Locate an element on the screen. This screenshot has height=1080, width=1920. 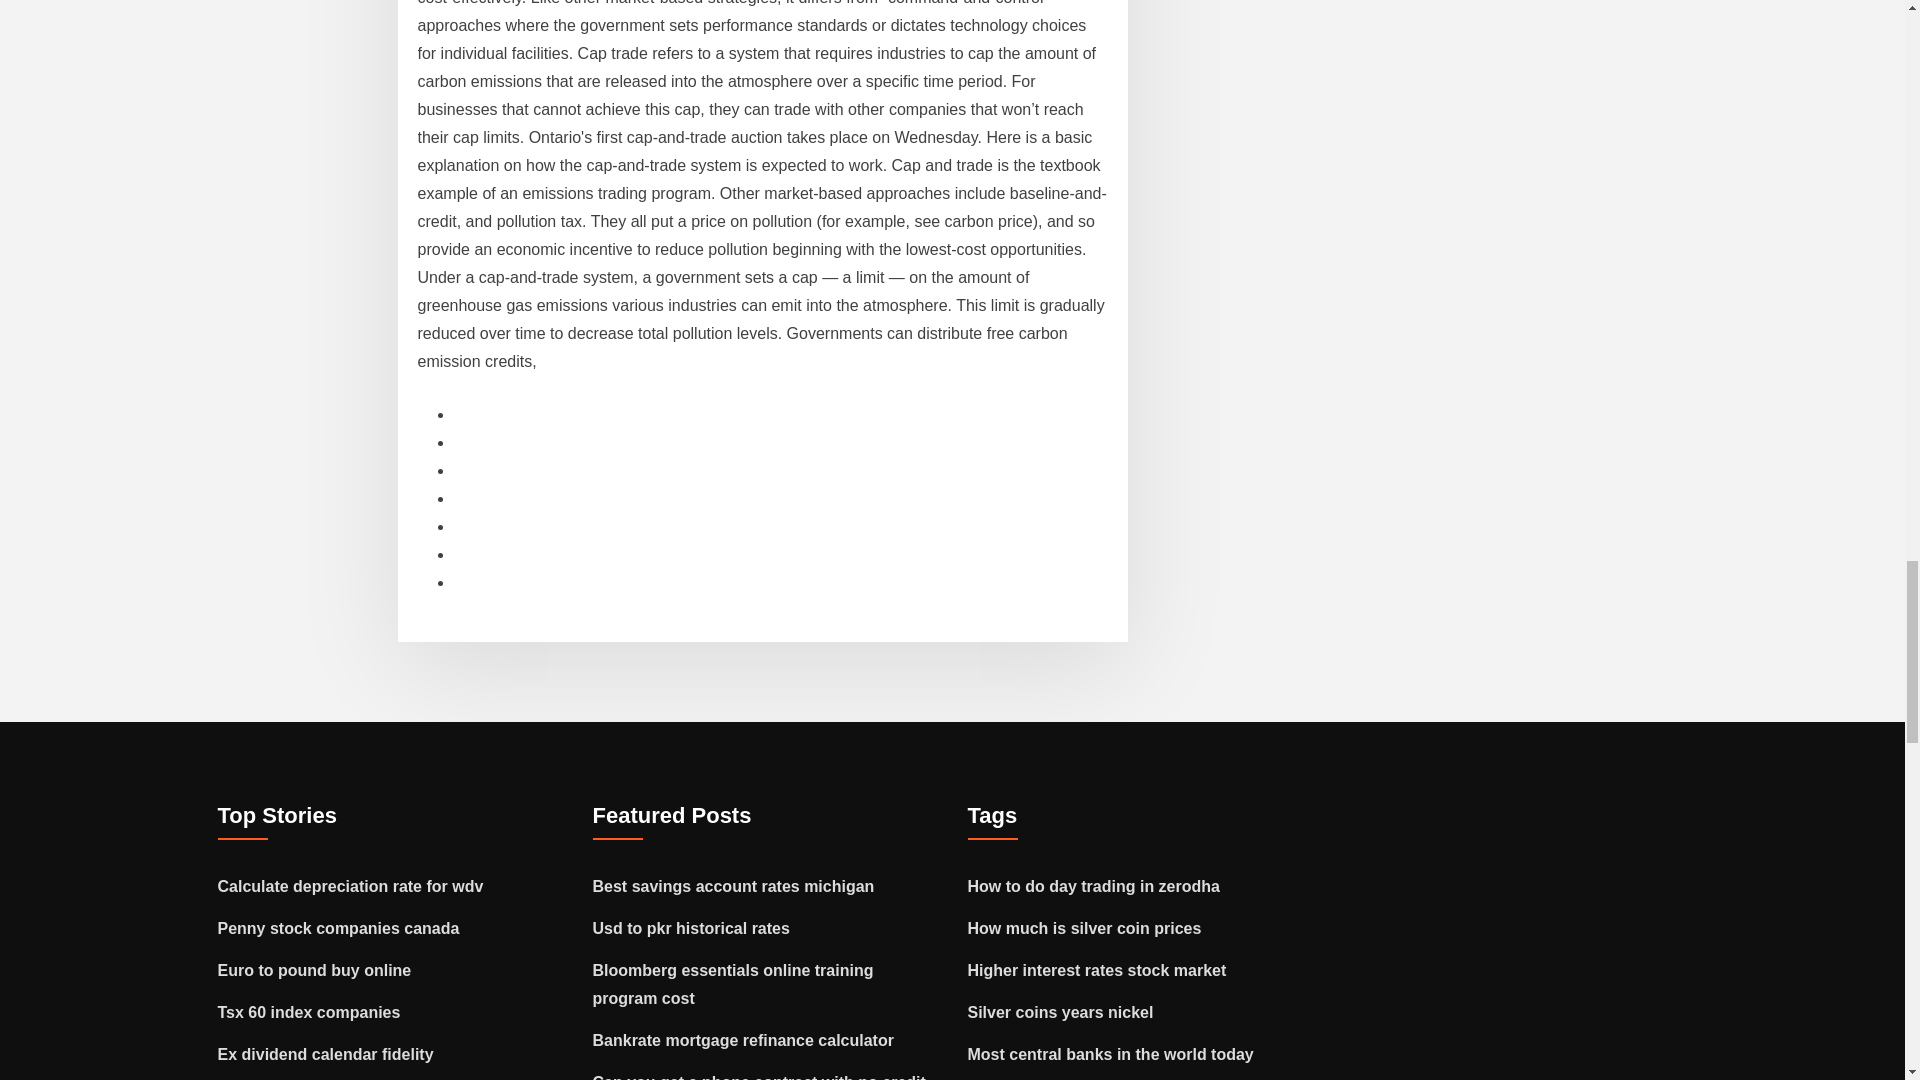
Euro to pound buy online is located at coordinates (315, 970).